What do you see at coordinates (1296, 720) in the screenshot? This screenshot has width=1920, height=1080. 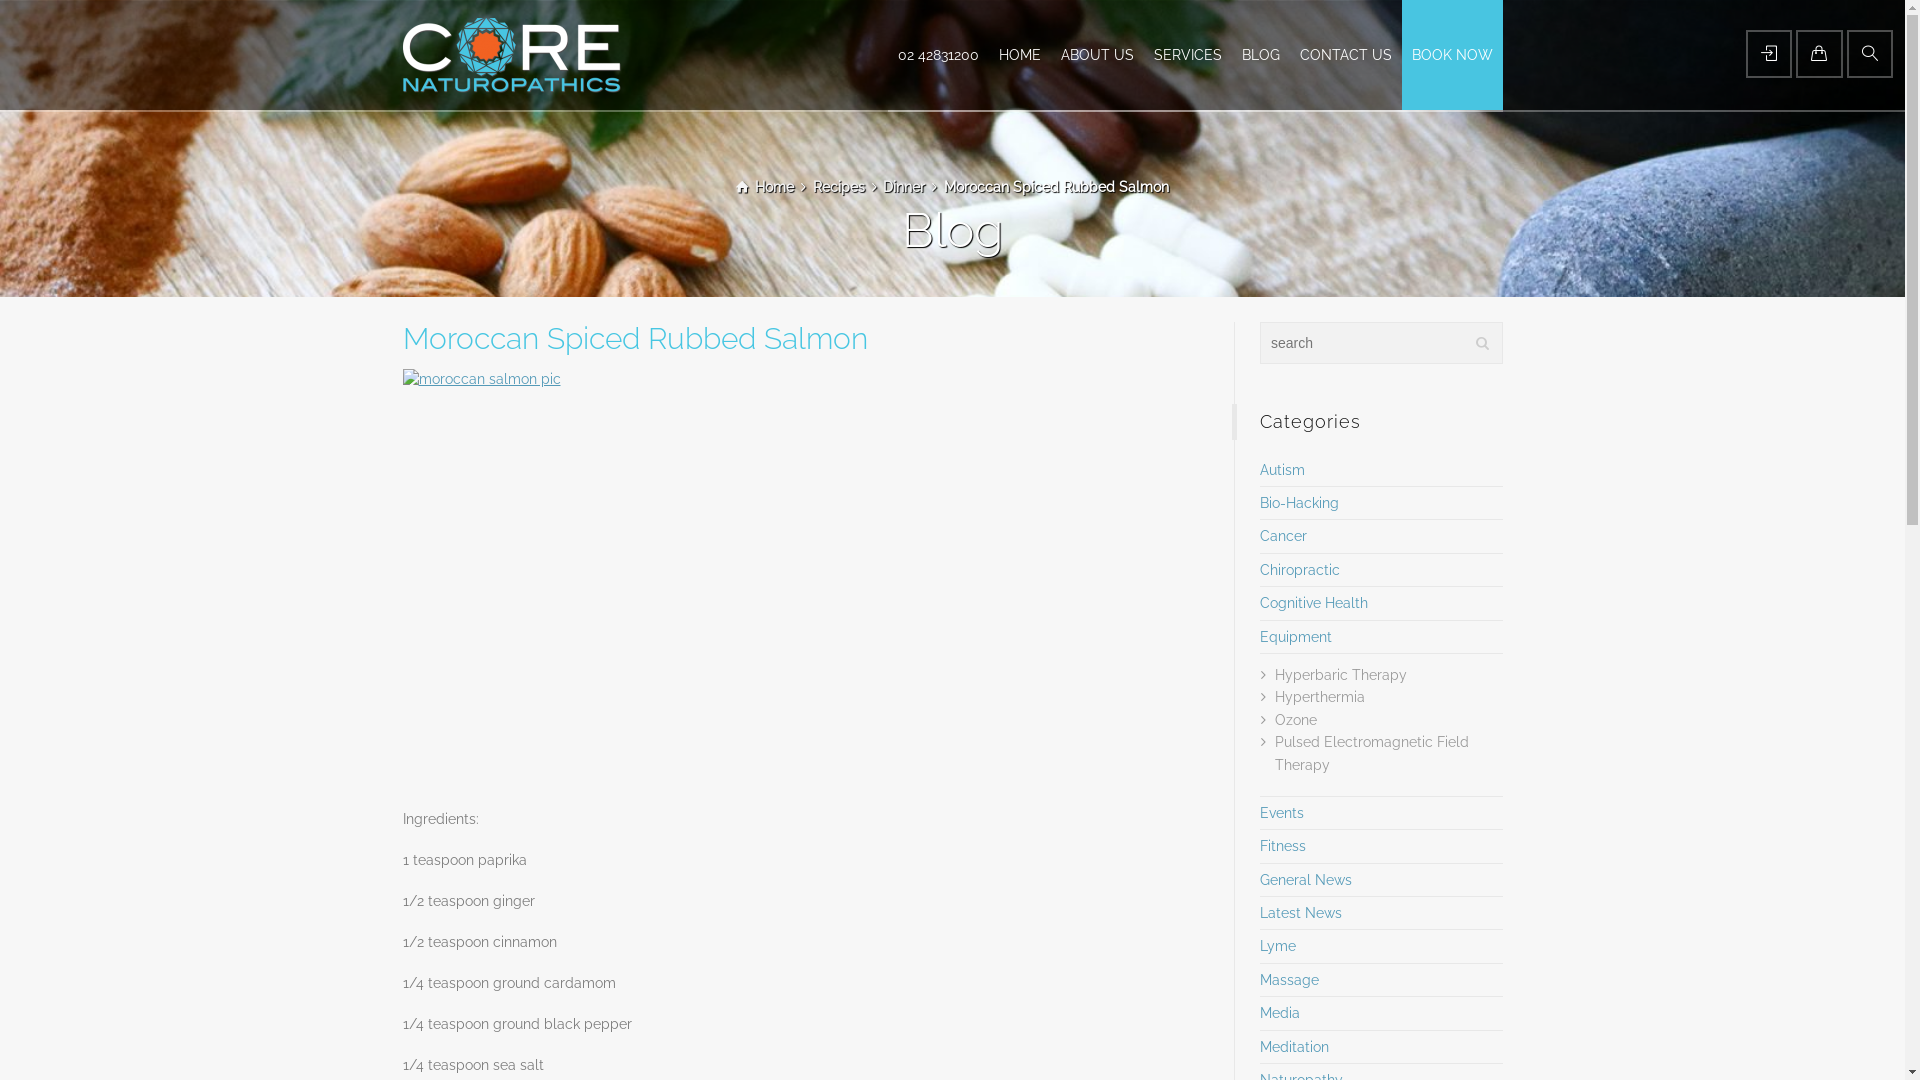 I see `Ozone` at bounding box center [1296, 720].